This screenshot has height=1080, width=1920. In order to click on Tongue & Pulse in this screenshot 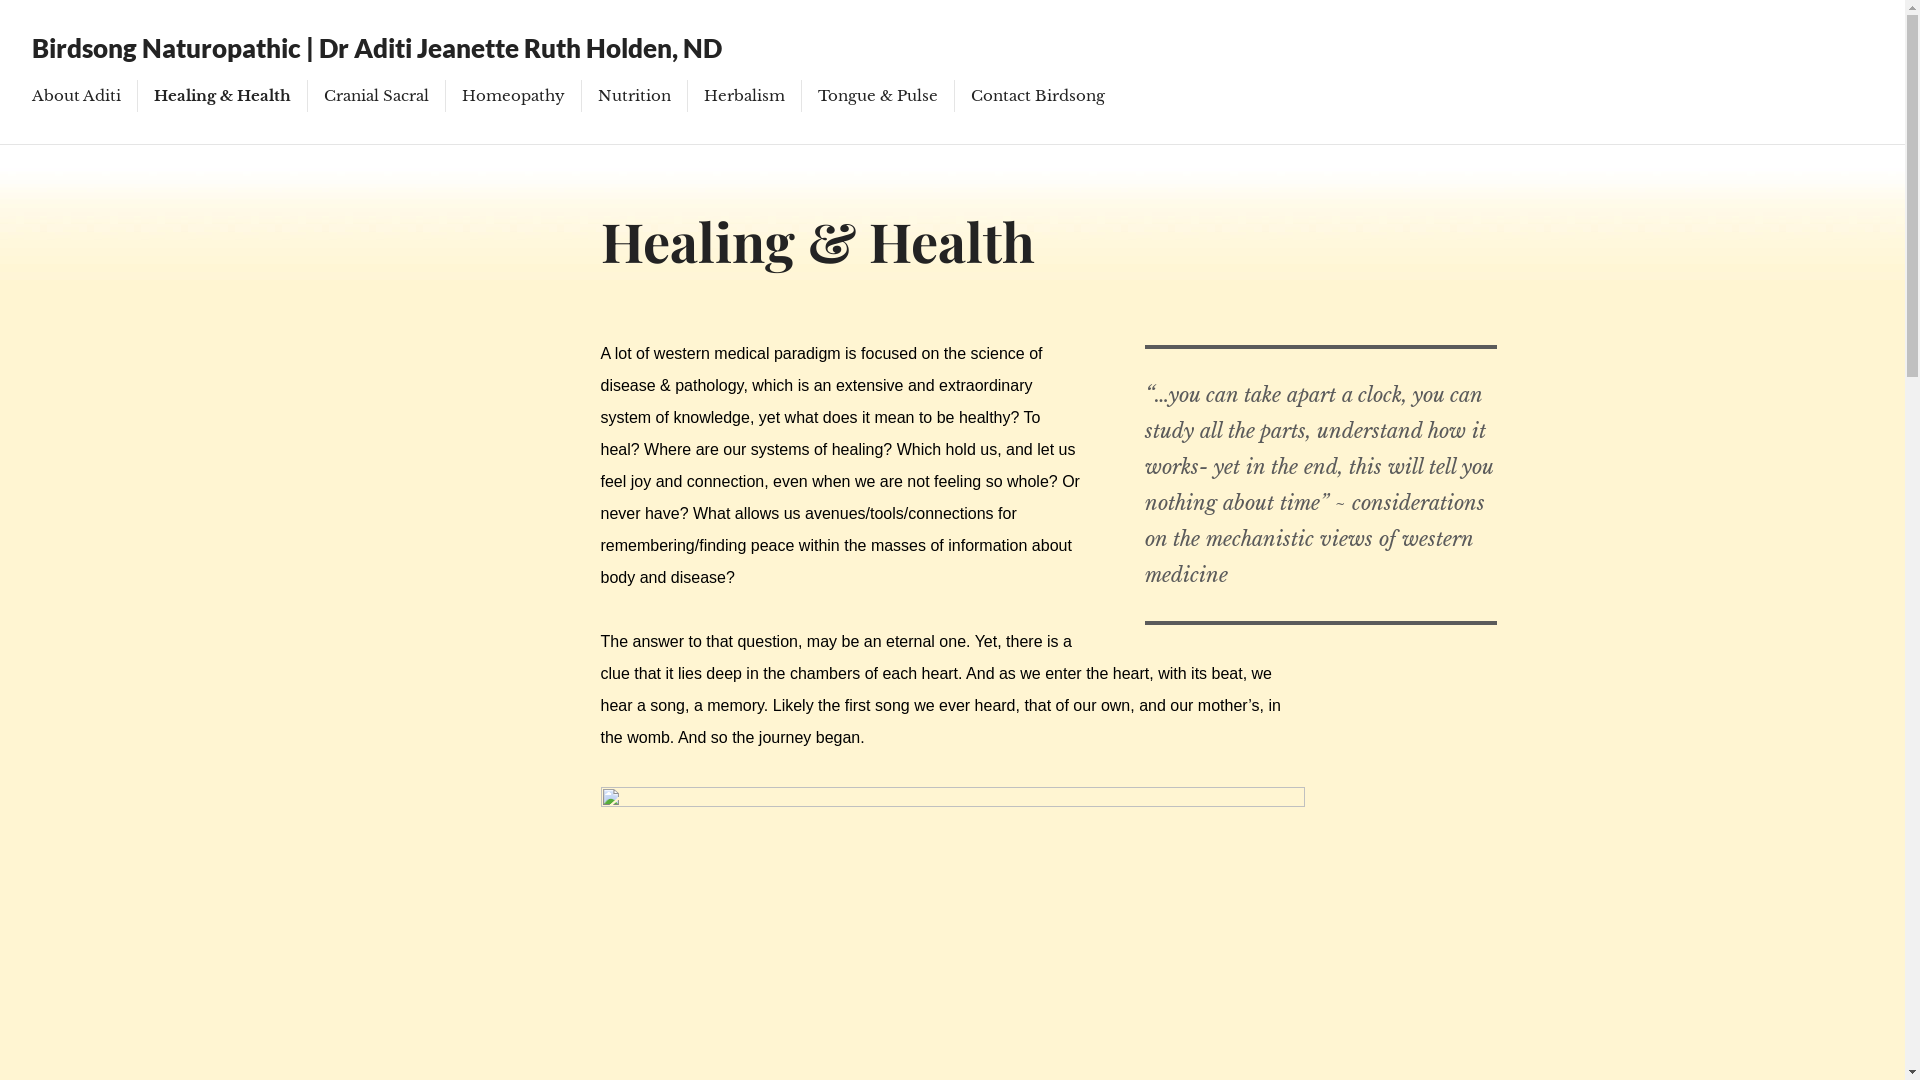, I will do `click(878, 96)`.